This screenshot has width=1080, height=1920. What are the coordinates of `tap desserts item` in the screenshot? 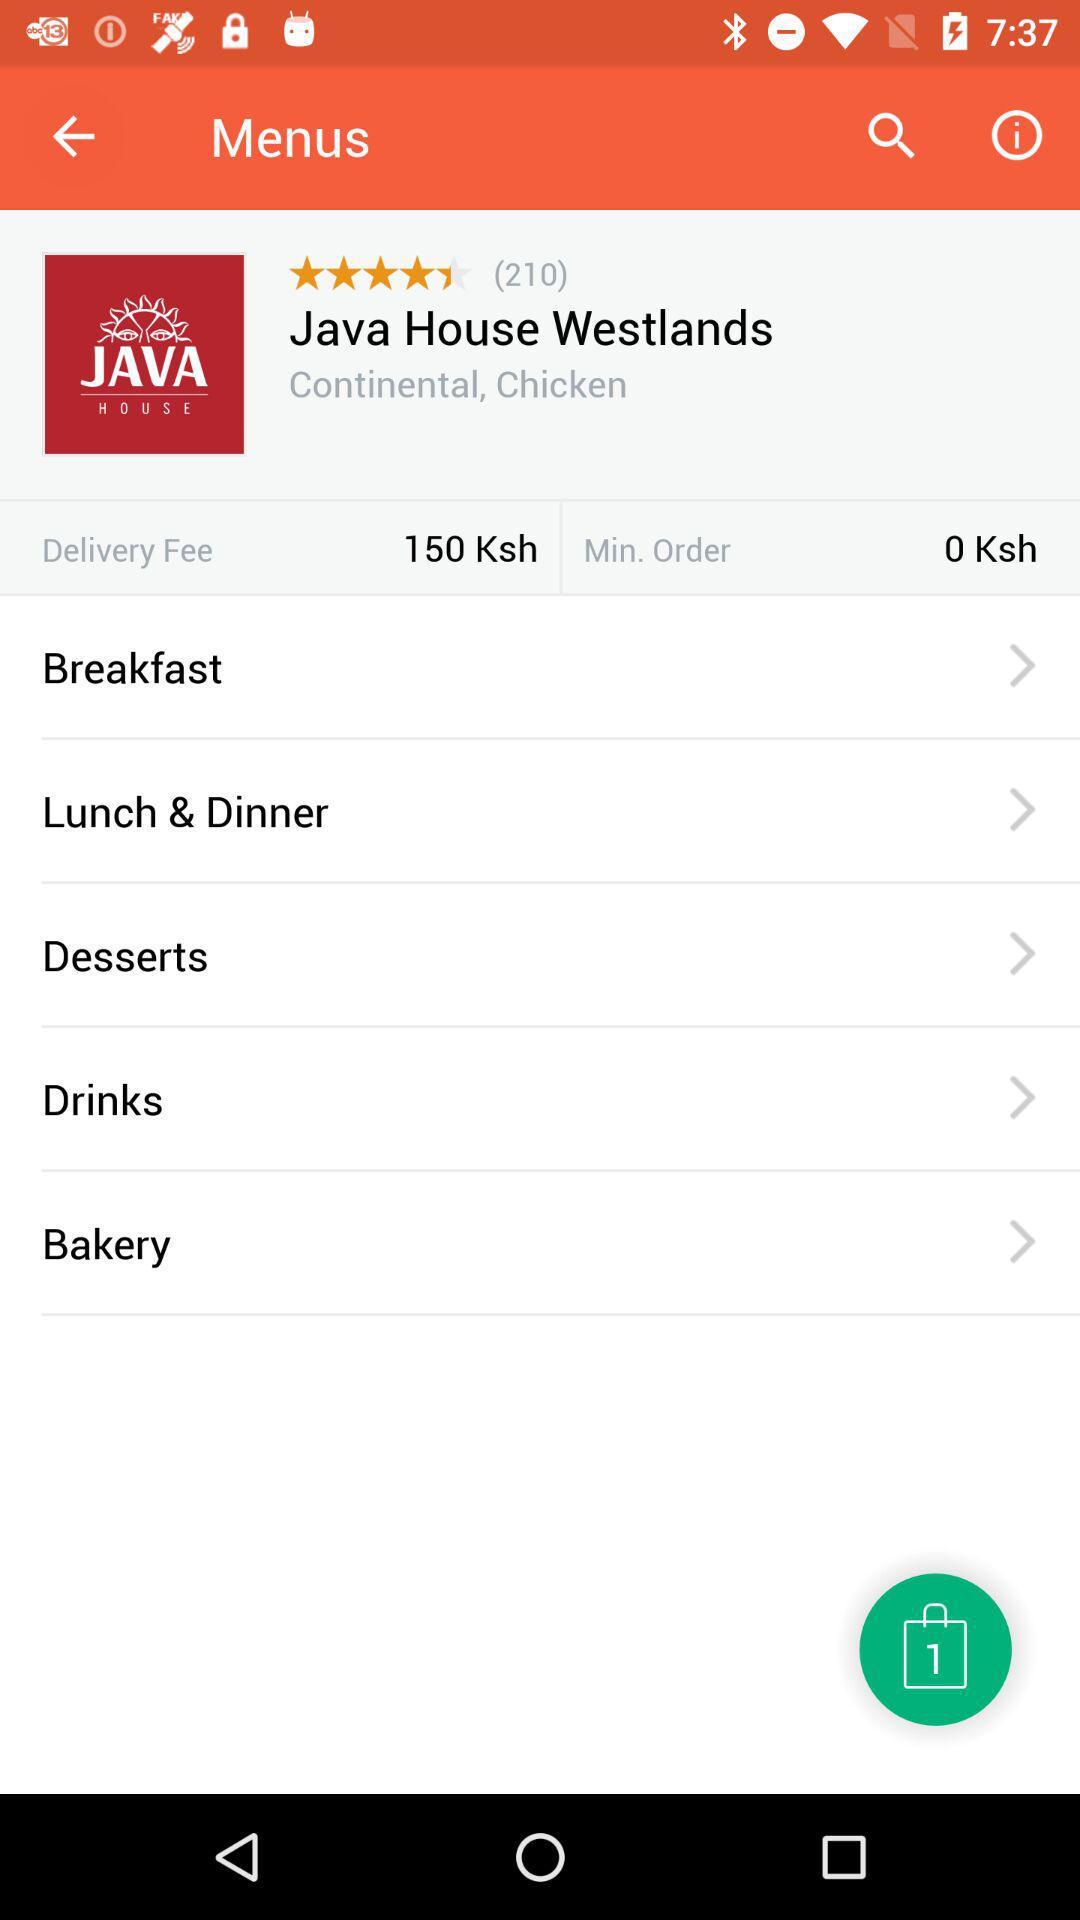 It's located at (482, 954).